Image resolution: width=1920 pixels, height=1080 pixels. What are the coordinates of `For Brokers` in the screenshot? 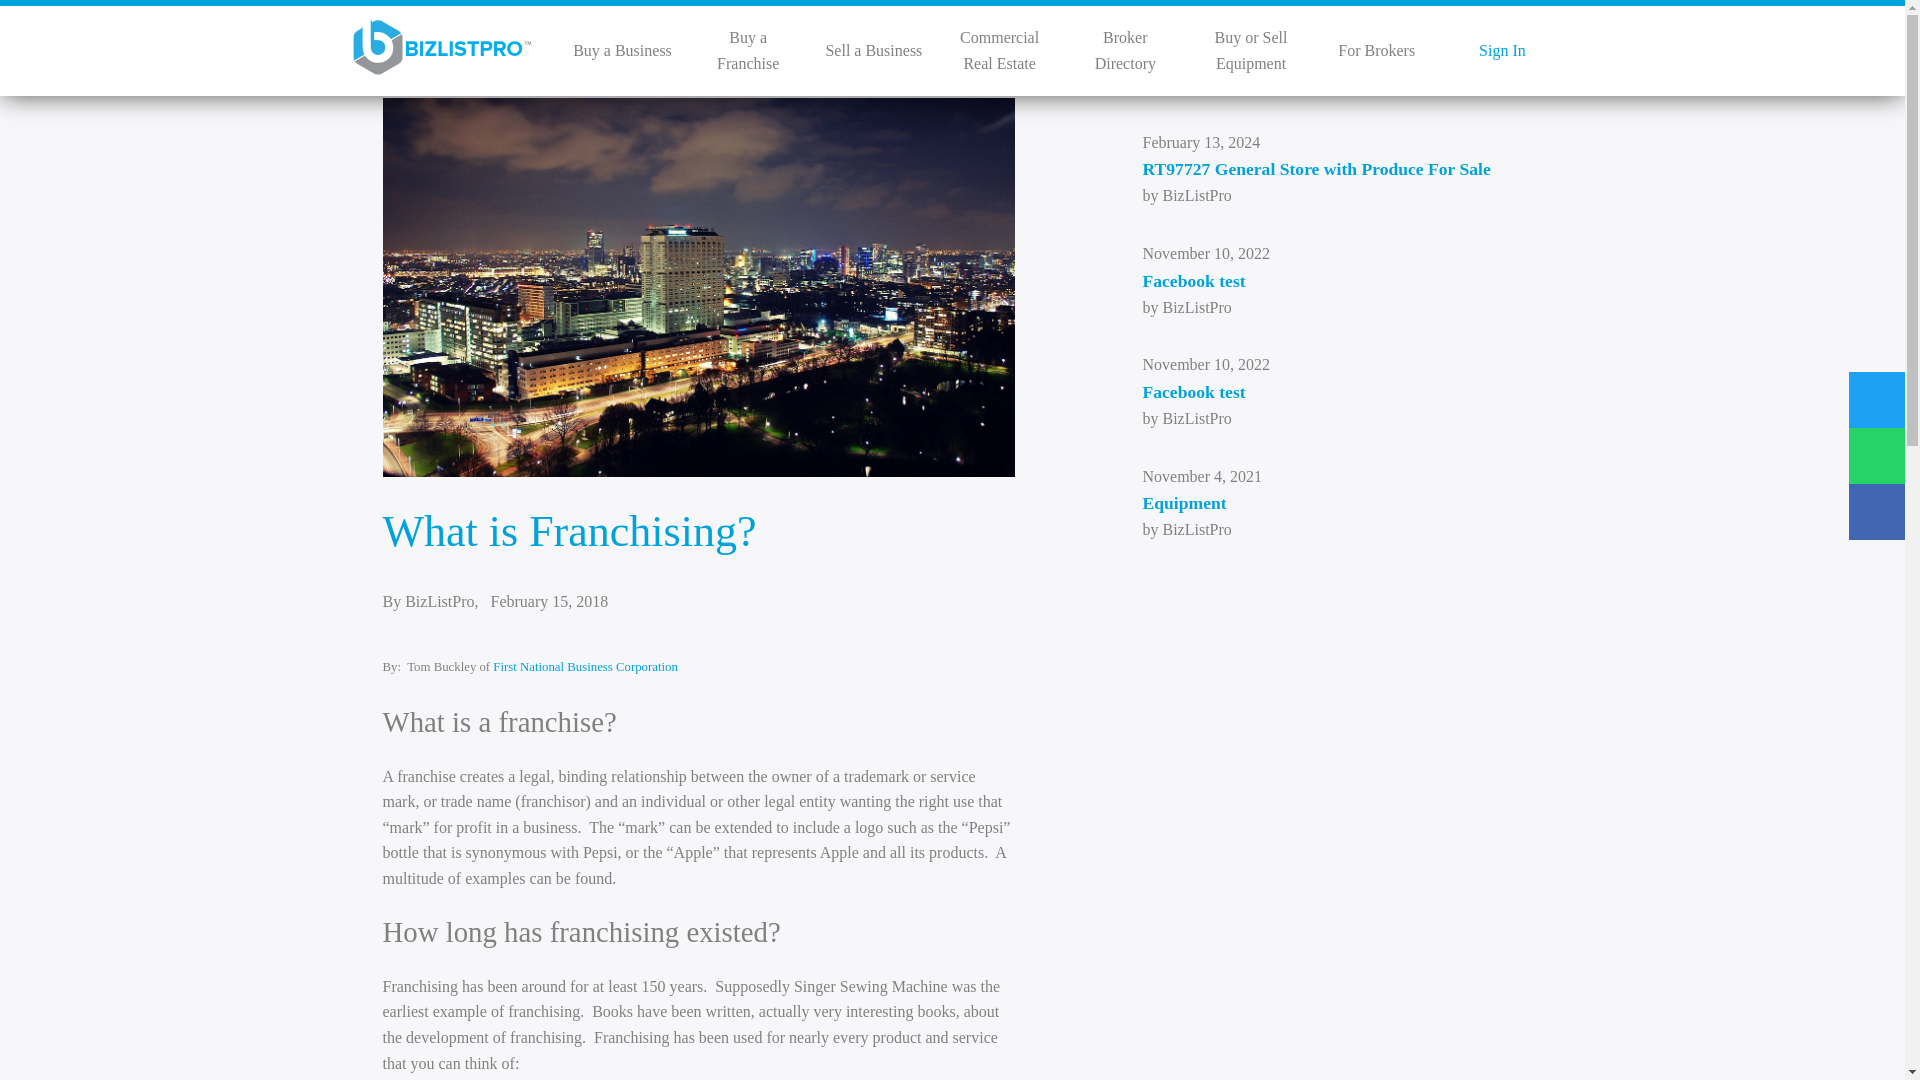 It's located at (1376, 50).